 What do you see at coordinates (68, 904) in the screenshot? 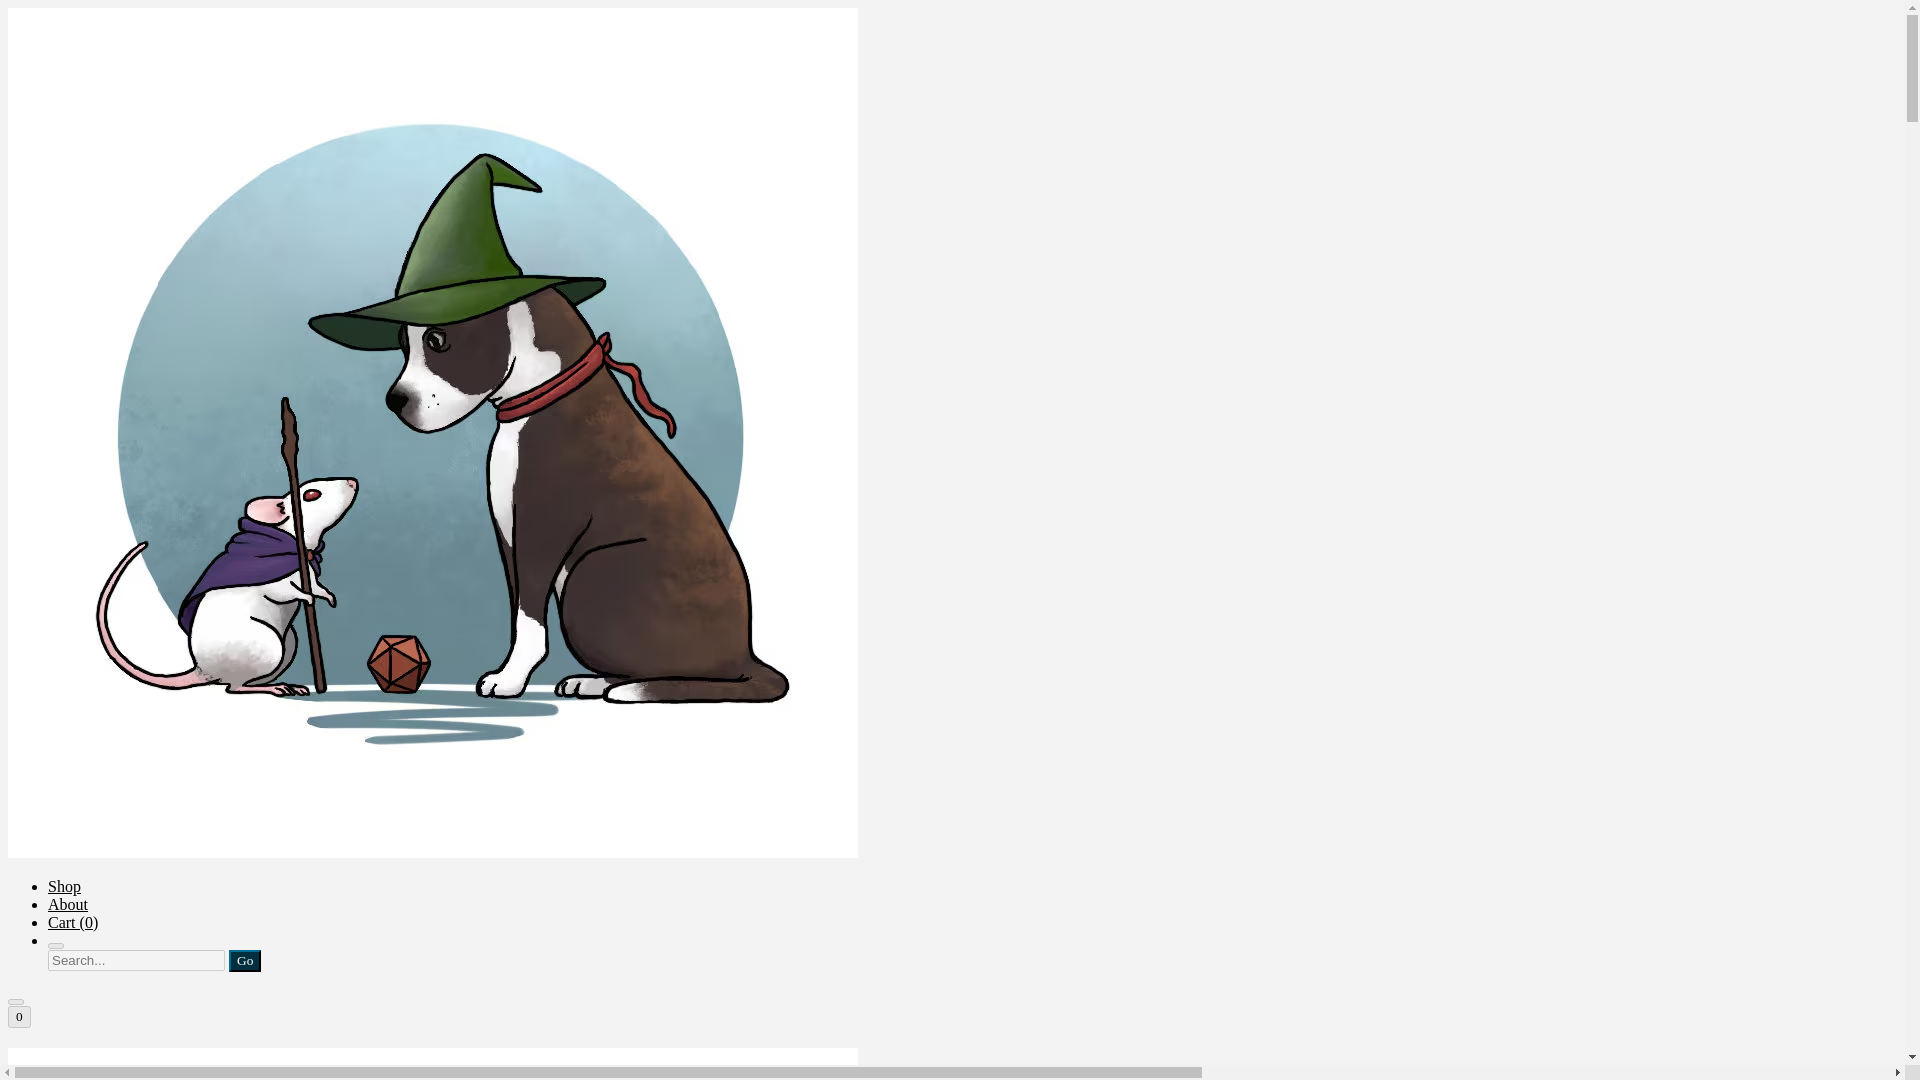
I see `About` at bounding box center [68, 904].